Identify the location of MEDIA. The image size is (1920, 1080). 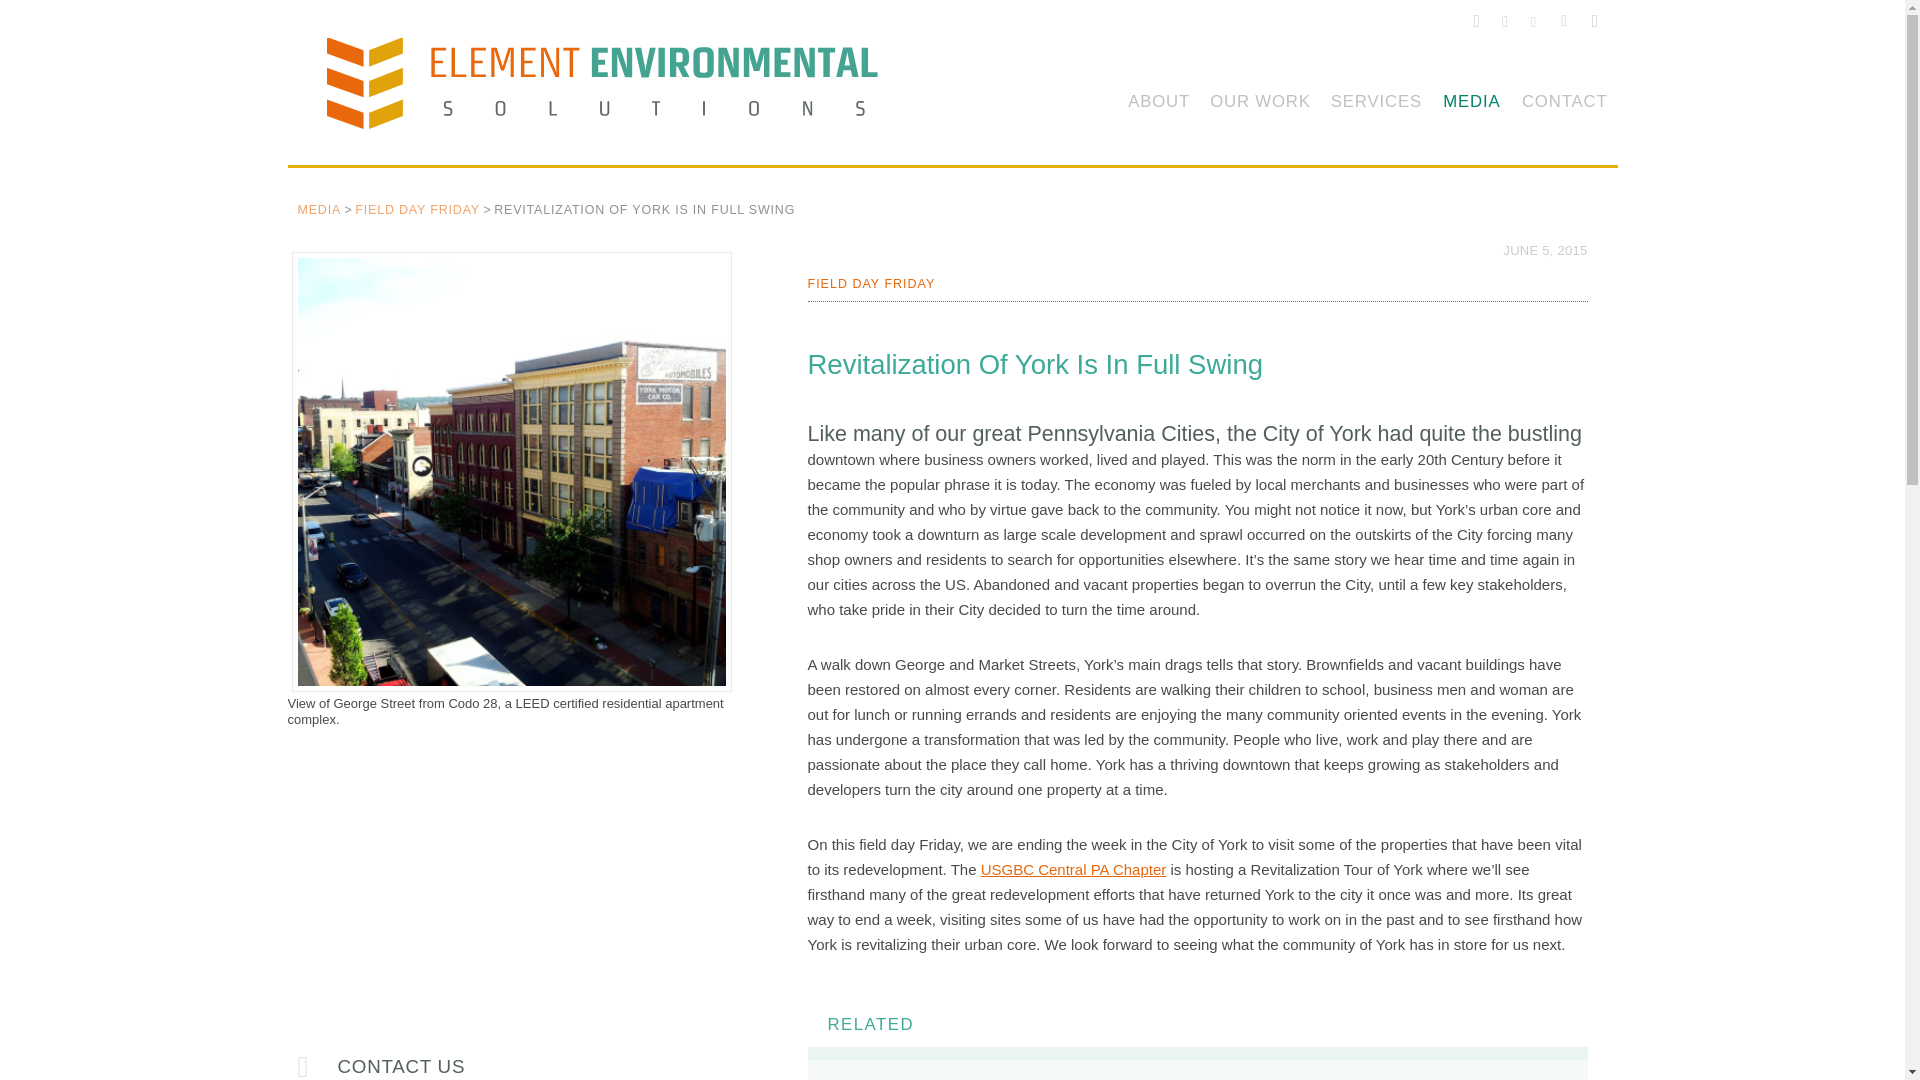
(319, 210).